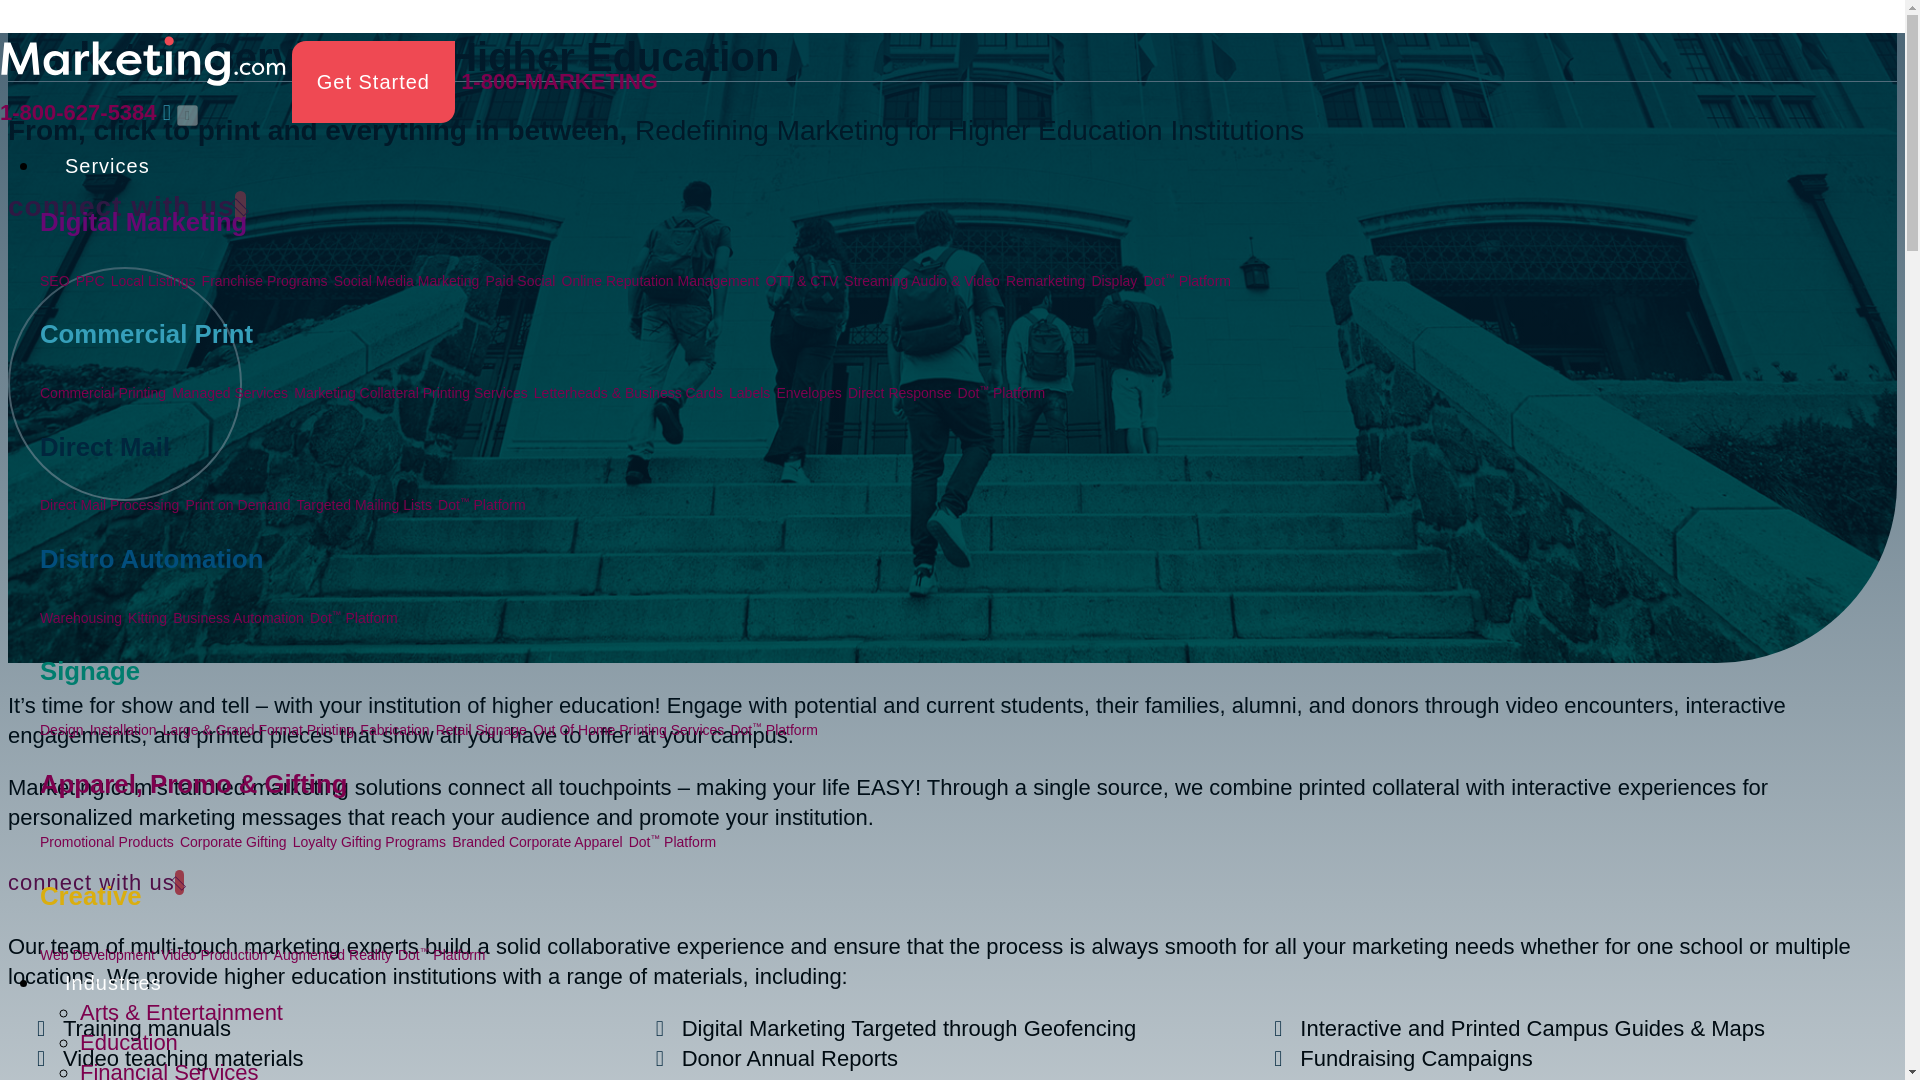  Describe the element at coordinates (148, 618) in the screenshot. I see `Kitting` at that location.